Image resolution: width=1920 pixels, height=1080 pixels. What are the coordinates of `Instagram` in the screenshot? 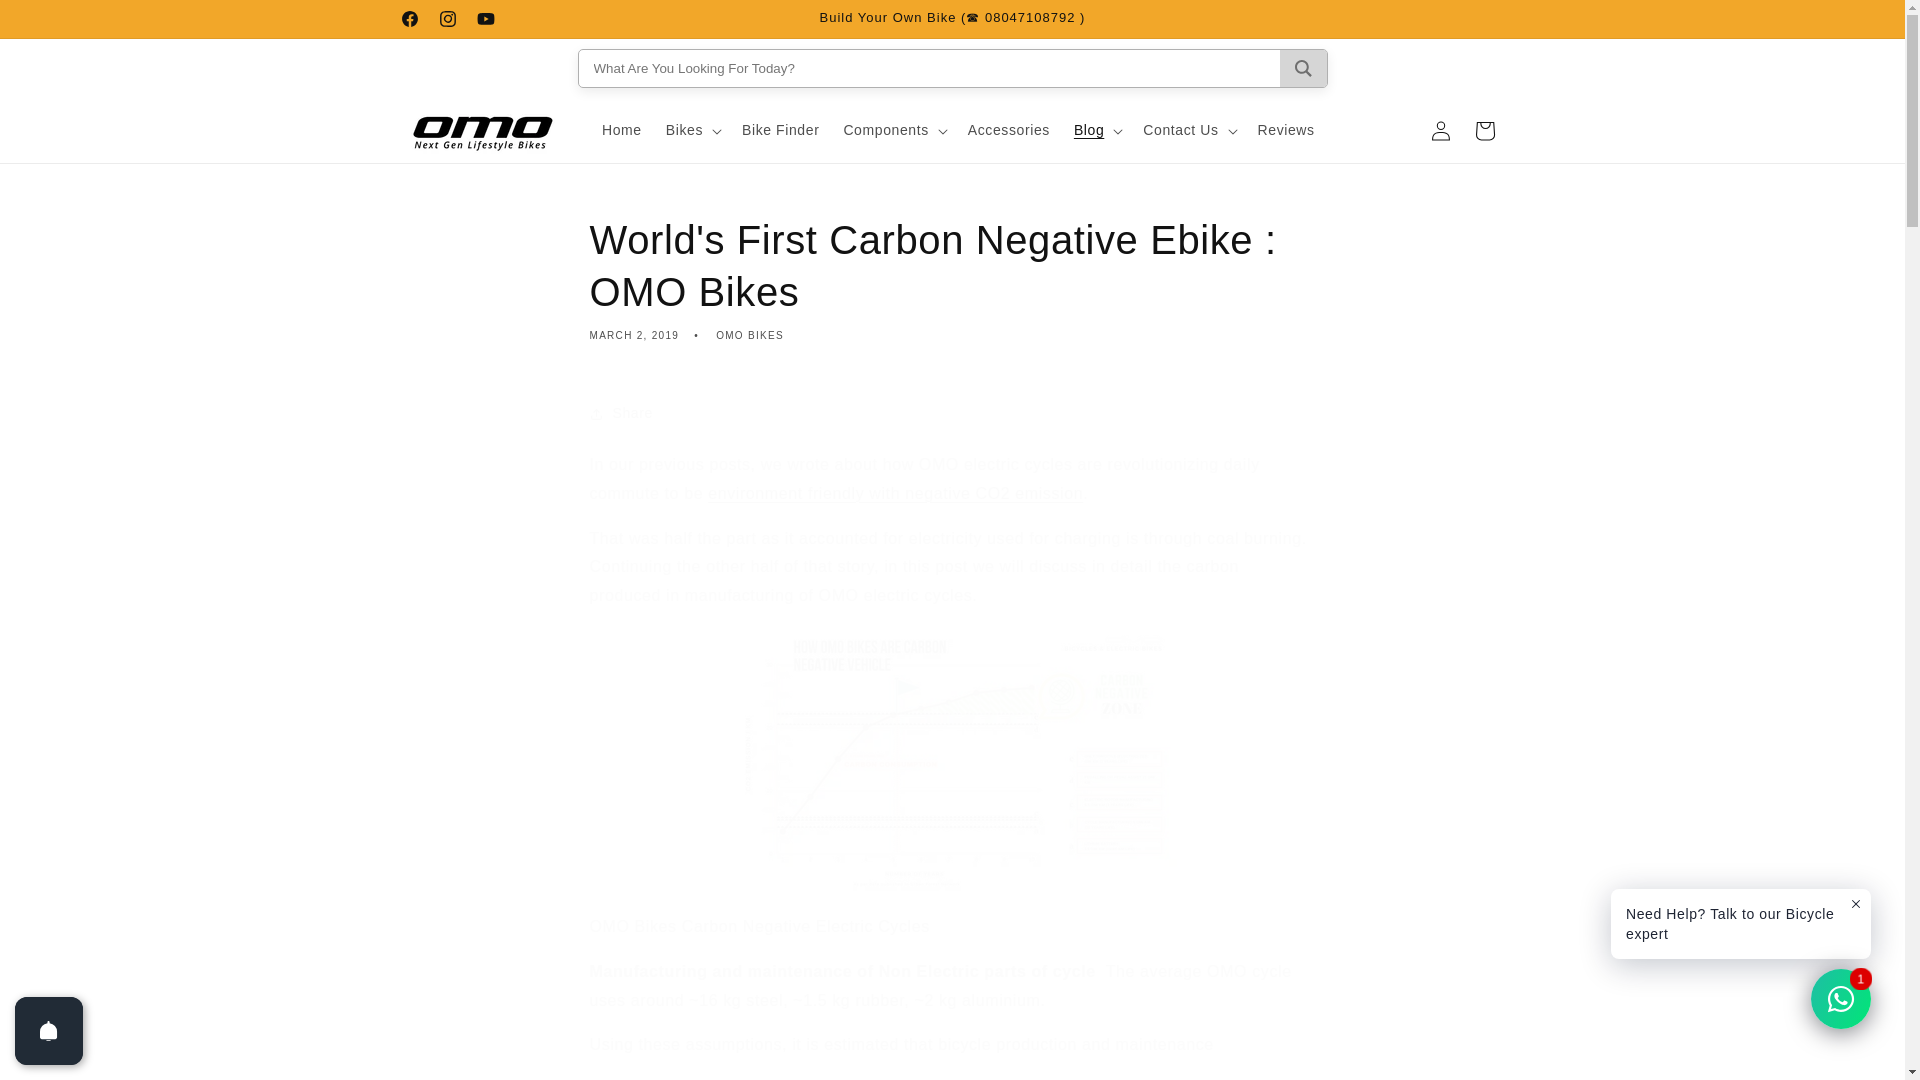 It's located at (447, 18).